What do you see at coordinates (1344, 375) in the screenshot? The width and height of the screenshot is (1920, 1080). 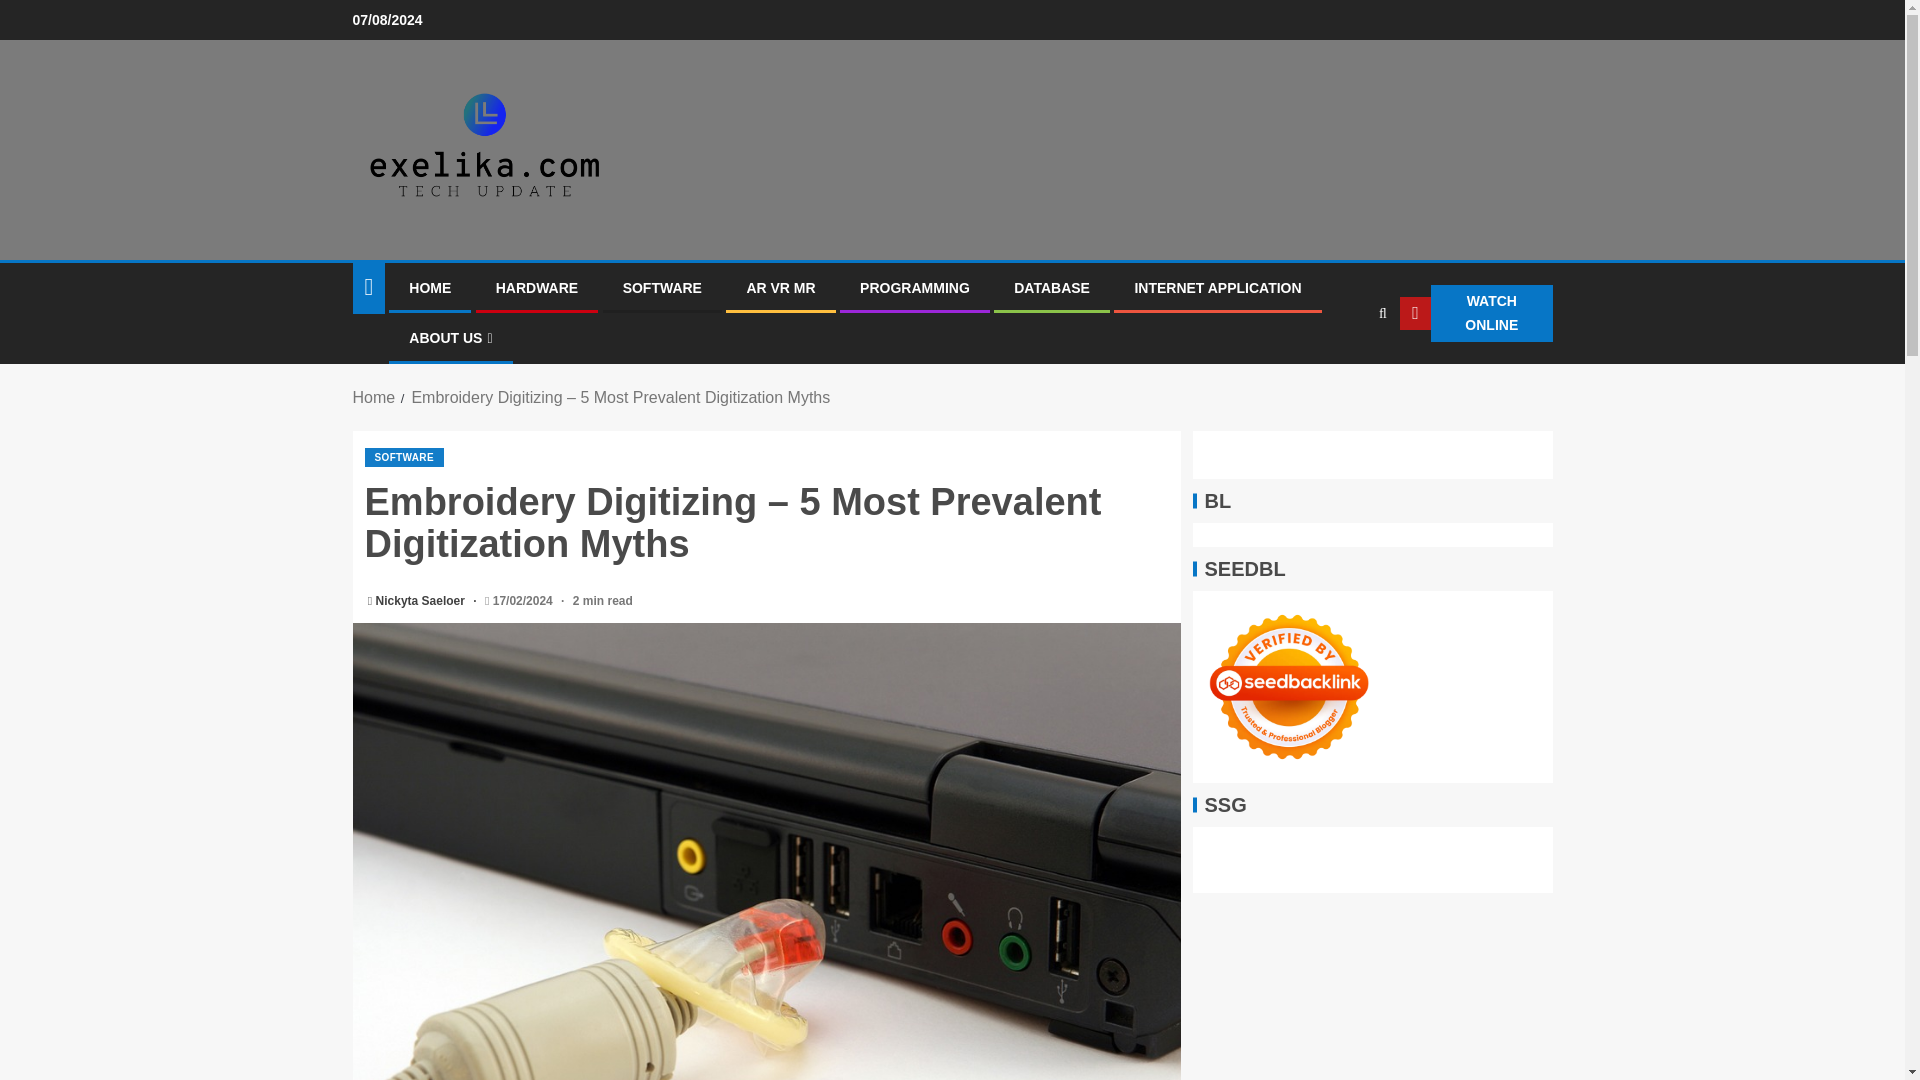 I see `Search` at bounding box center [1344, 375].